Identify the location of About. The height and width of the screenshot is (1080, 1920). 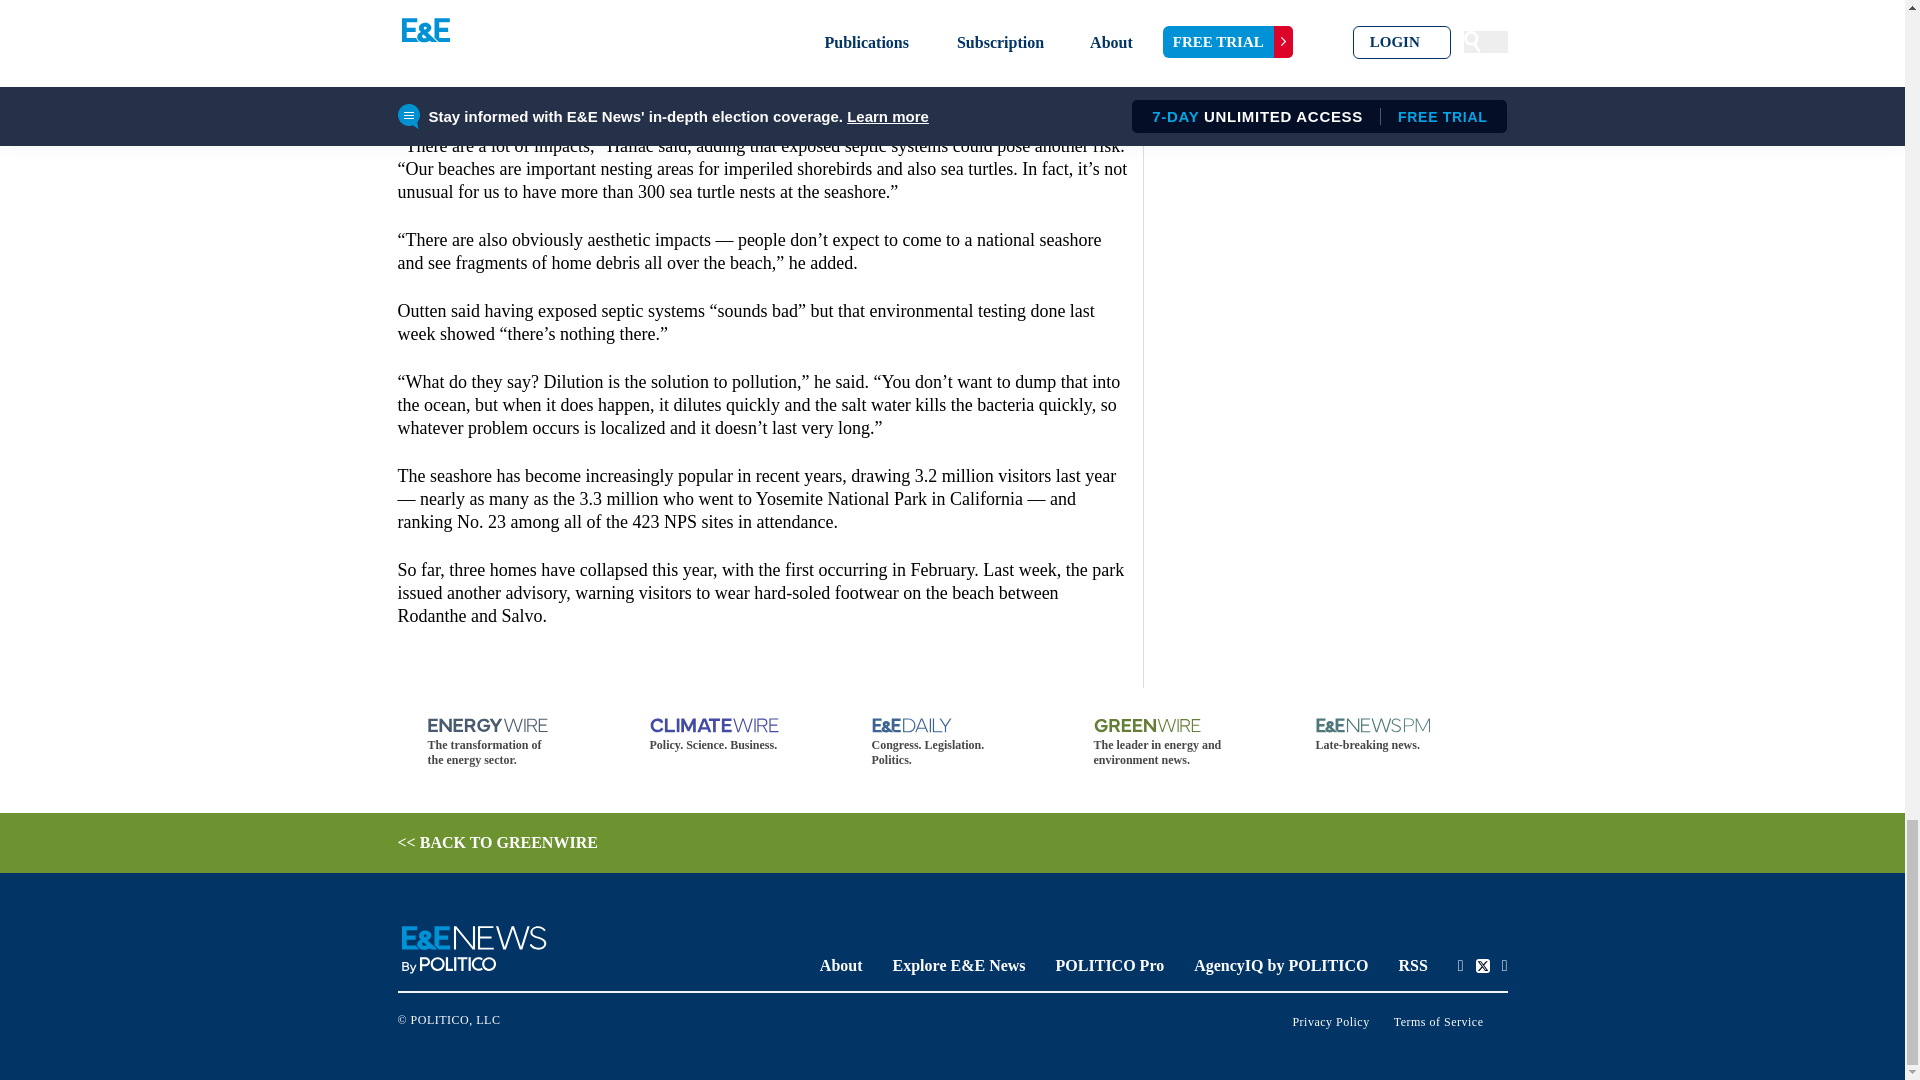
(840, 965).